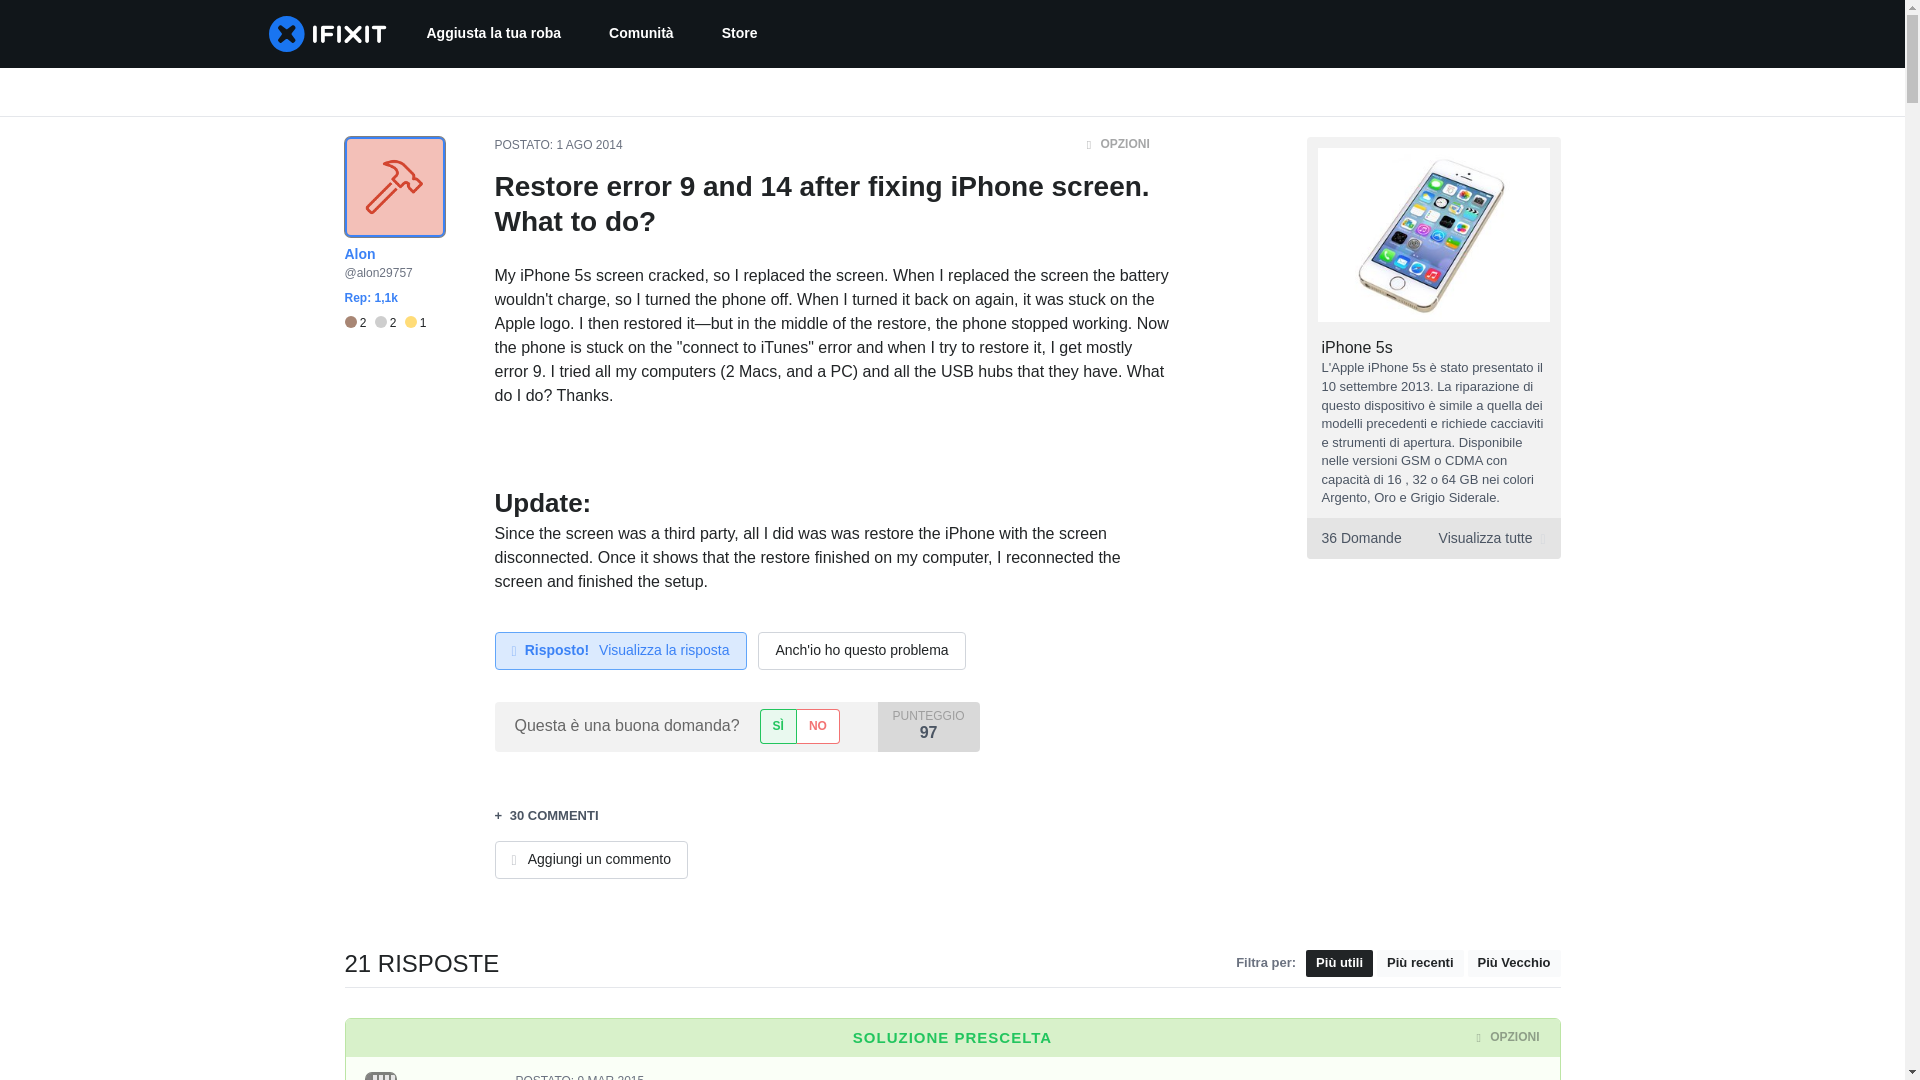  I want to click on Aggiungi un commento, so click(1432, 538).